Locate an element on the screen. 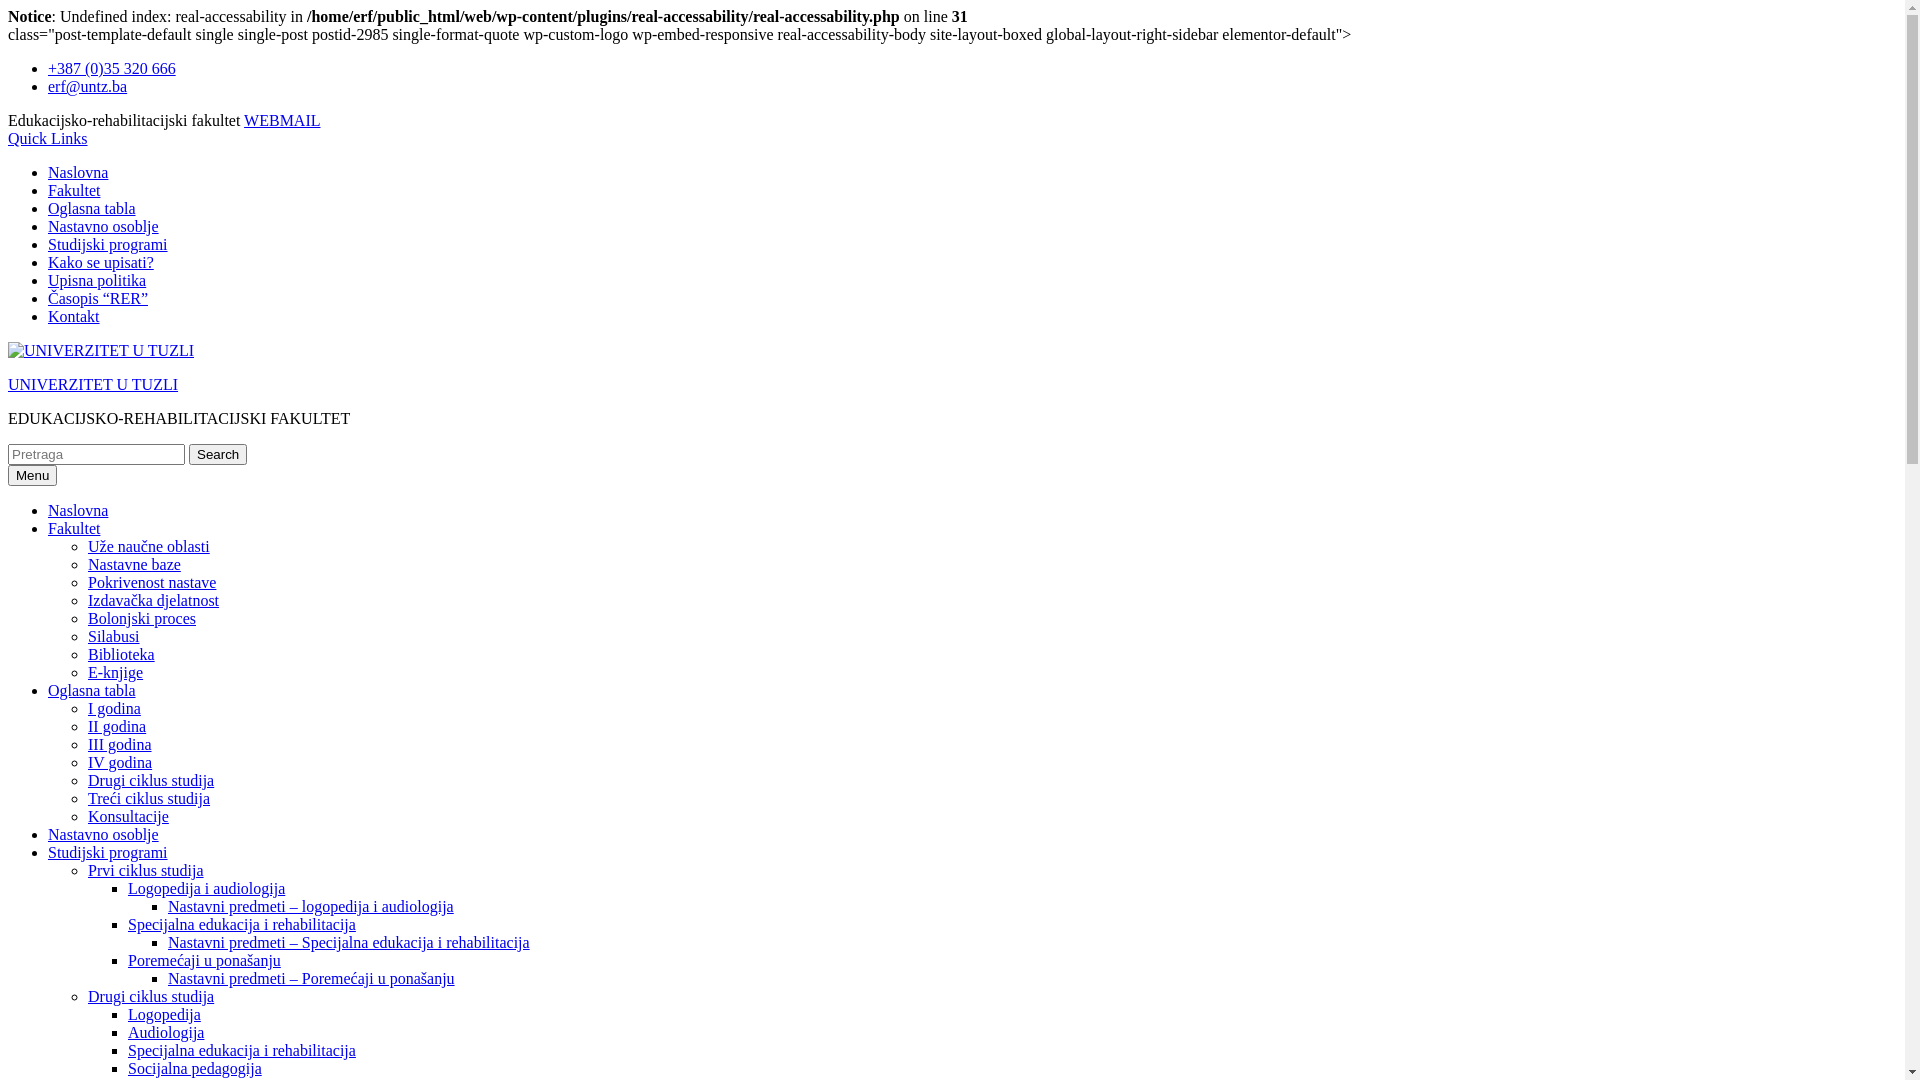  Prvi ciklus studija is located at coordinates (146, 870).